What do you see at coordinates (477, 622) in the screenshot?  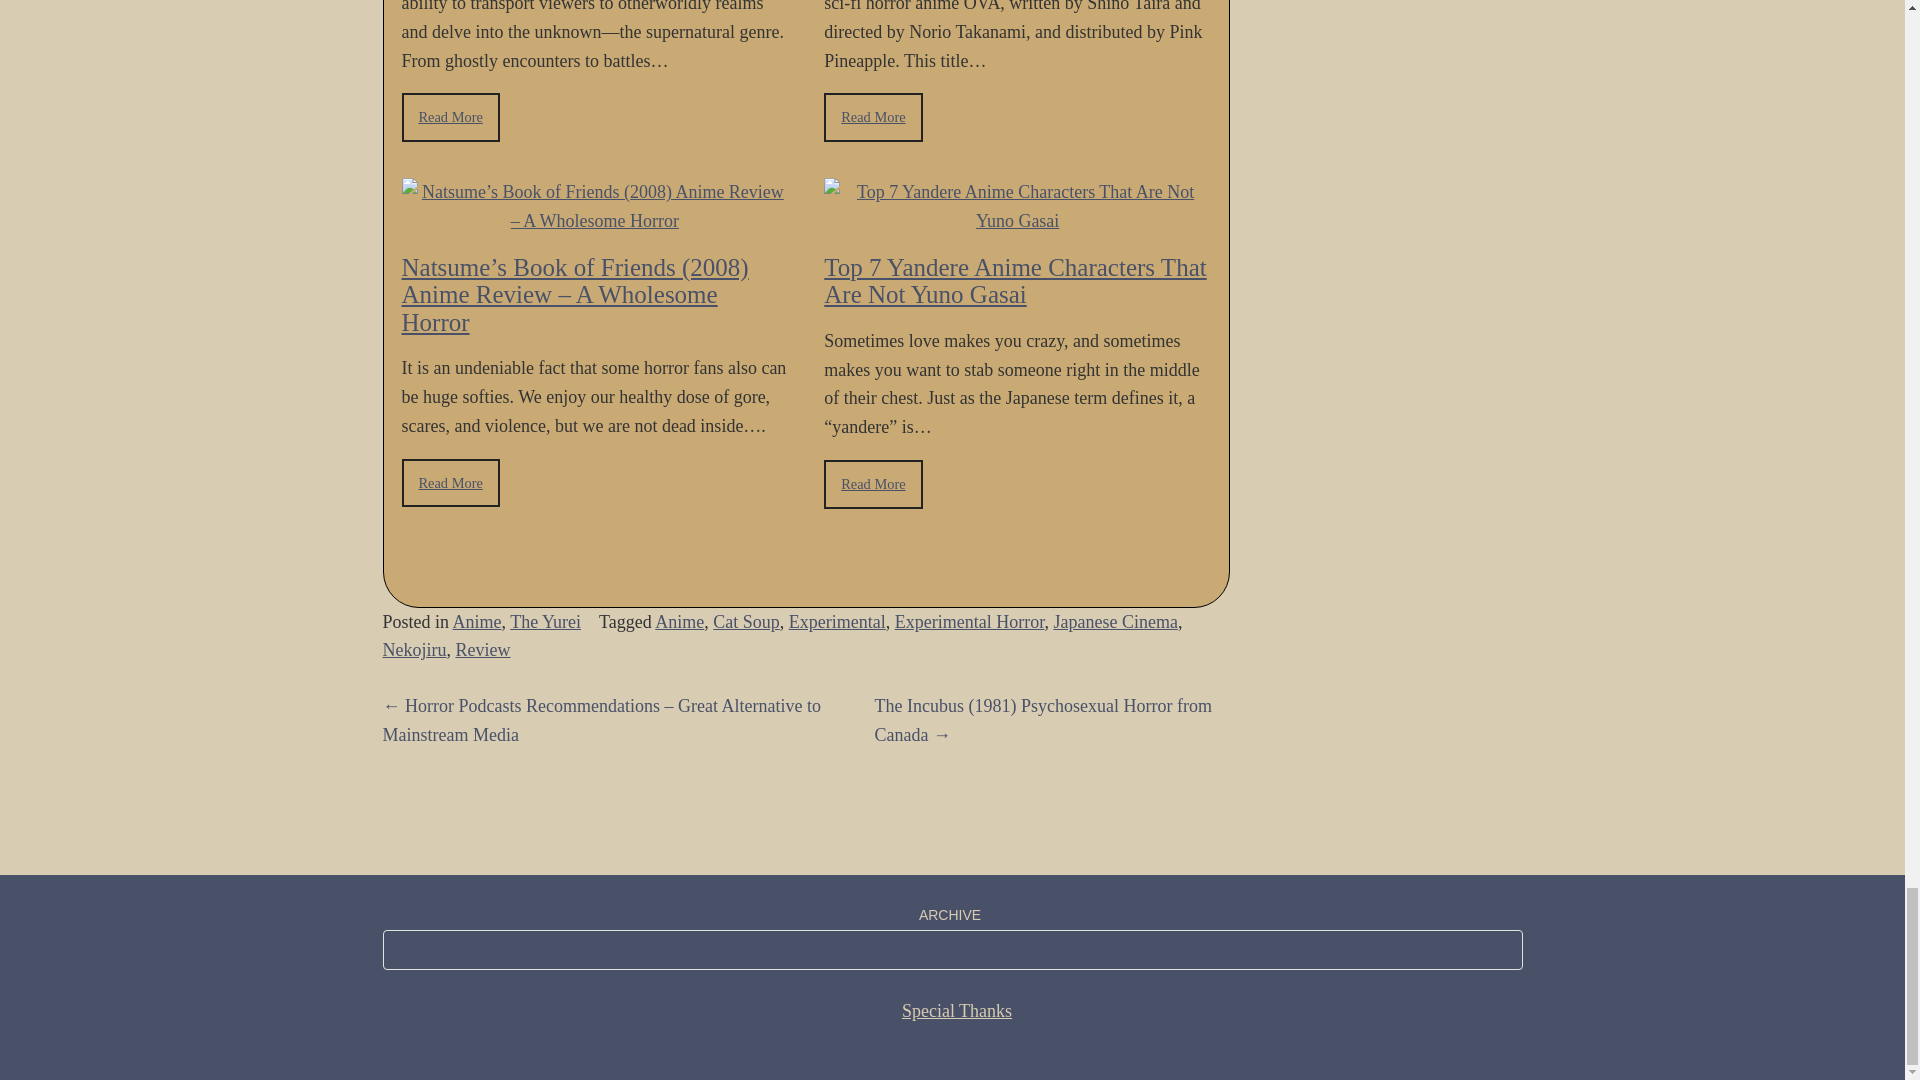 I see `Anime` at bounding box center [477, 622].